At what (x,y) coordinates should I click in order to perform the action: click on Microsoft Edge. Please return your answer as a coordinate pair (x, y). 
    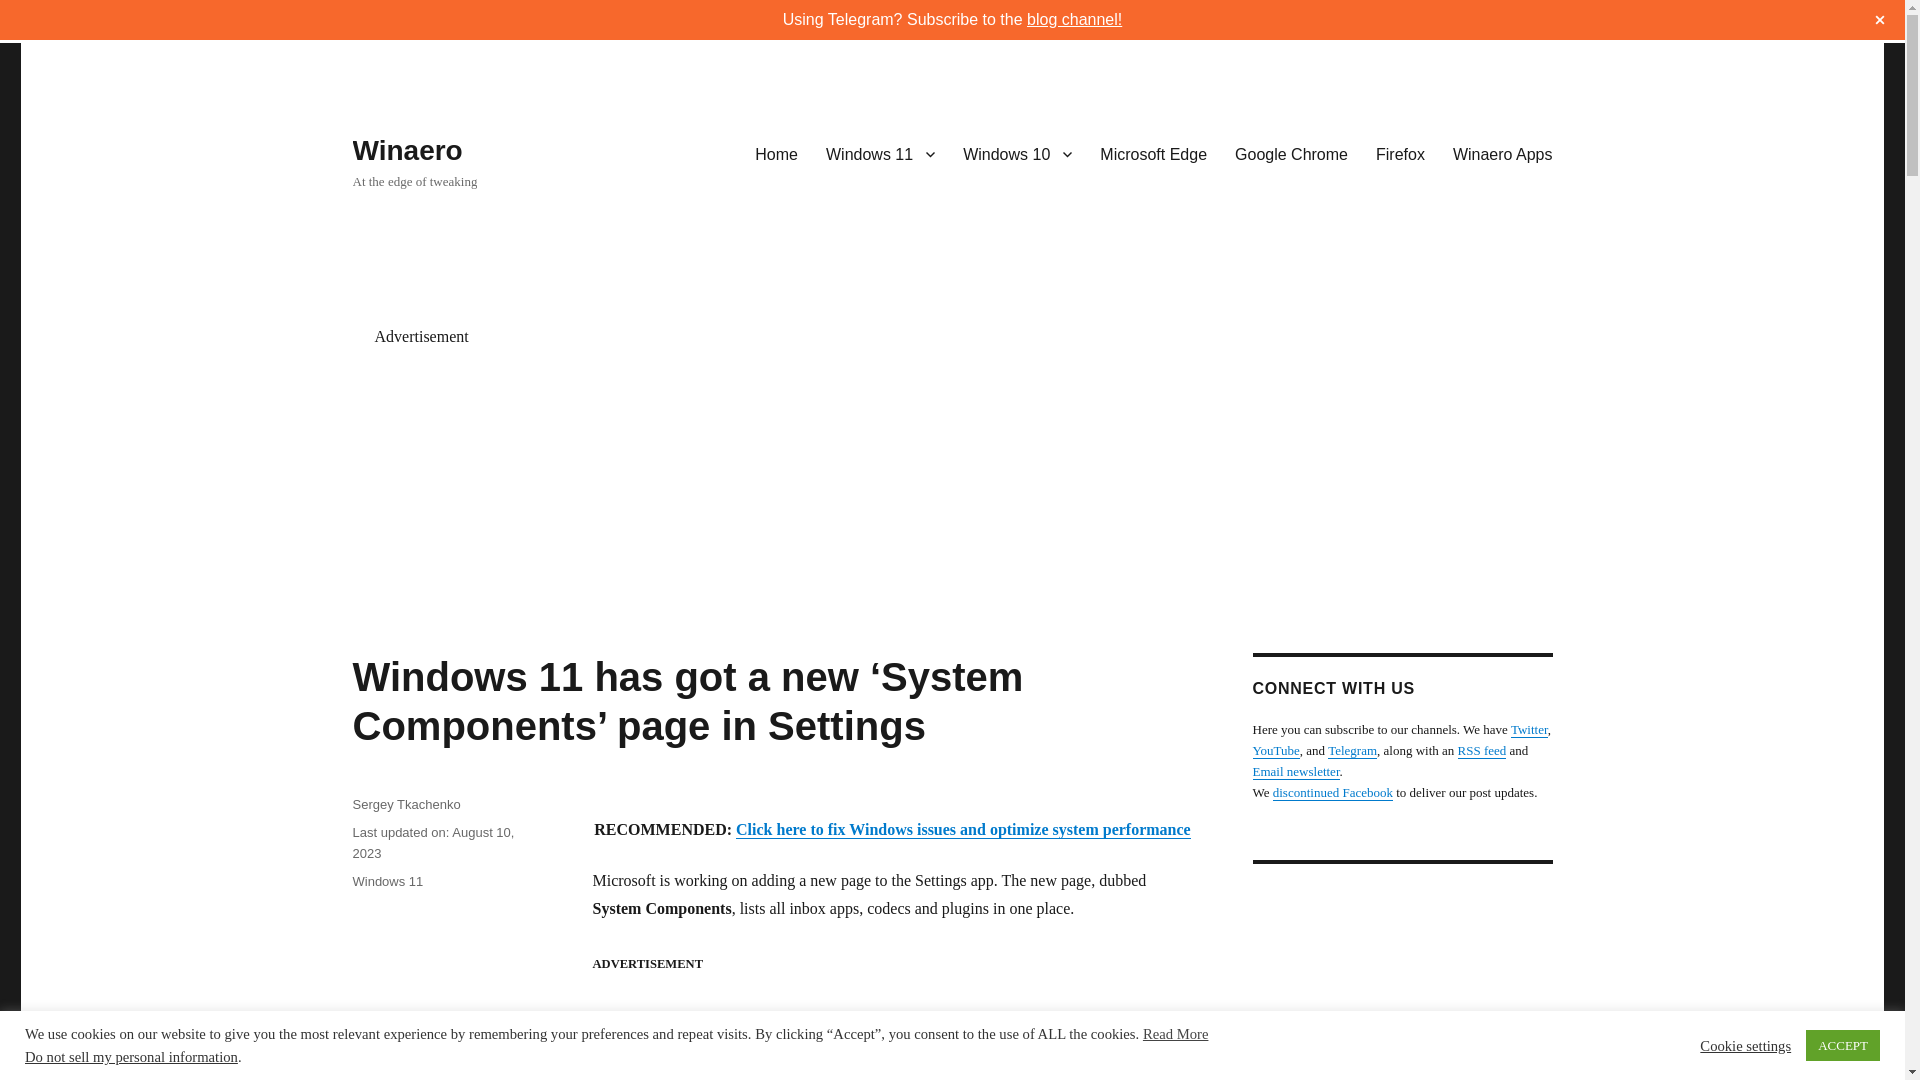
    Looking at the image, I should click on (1154, 153).